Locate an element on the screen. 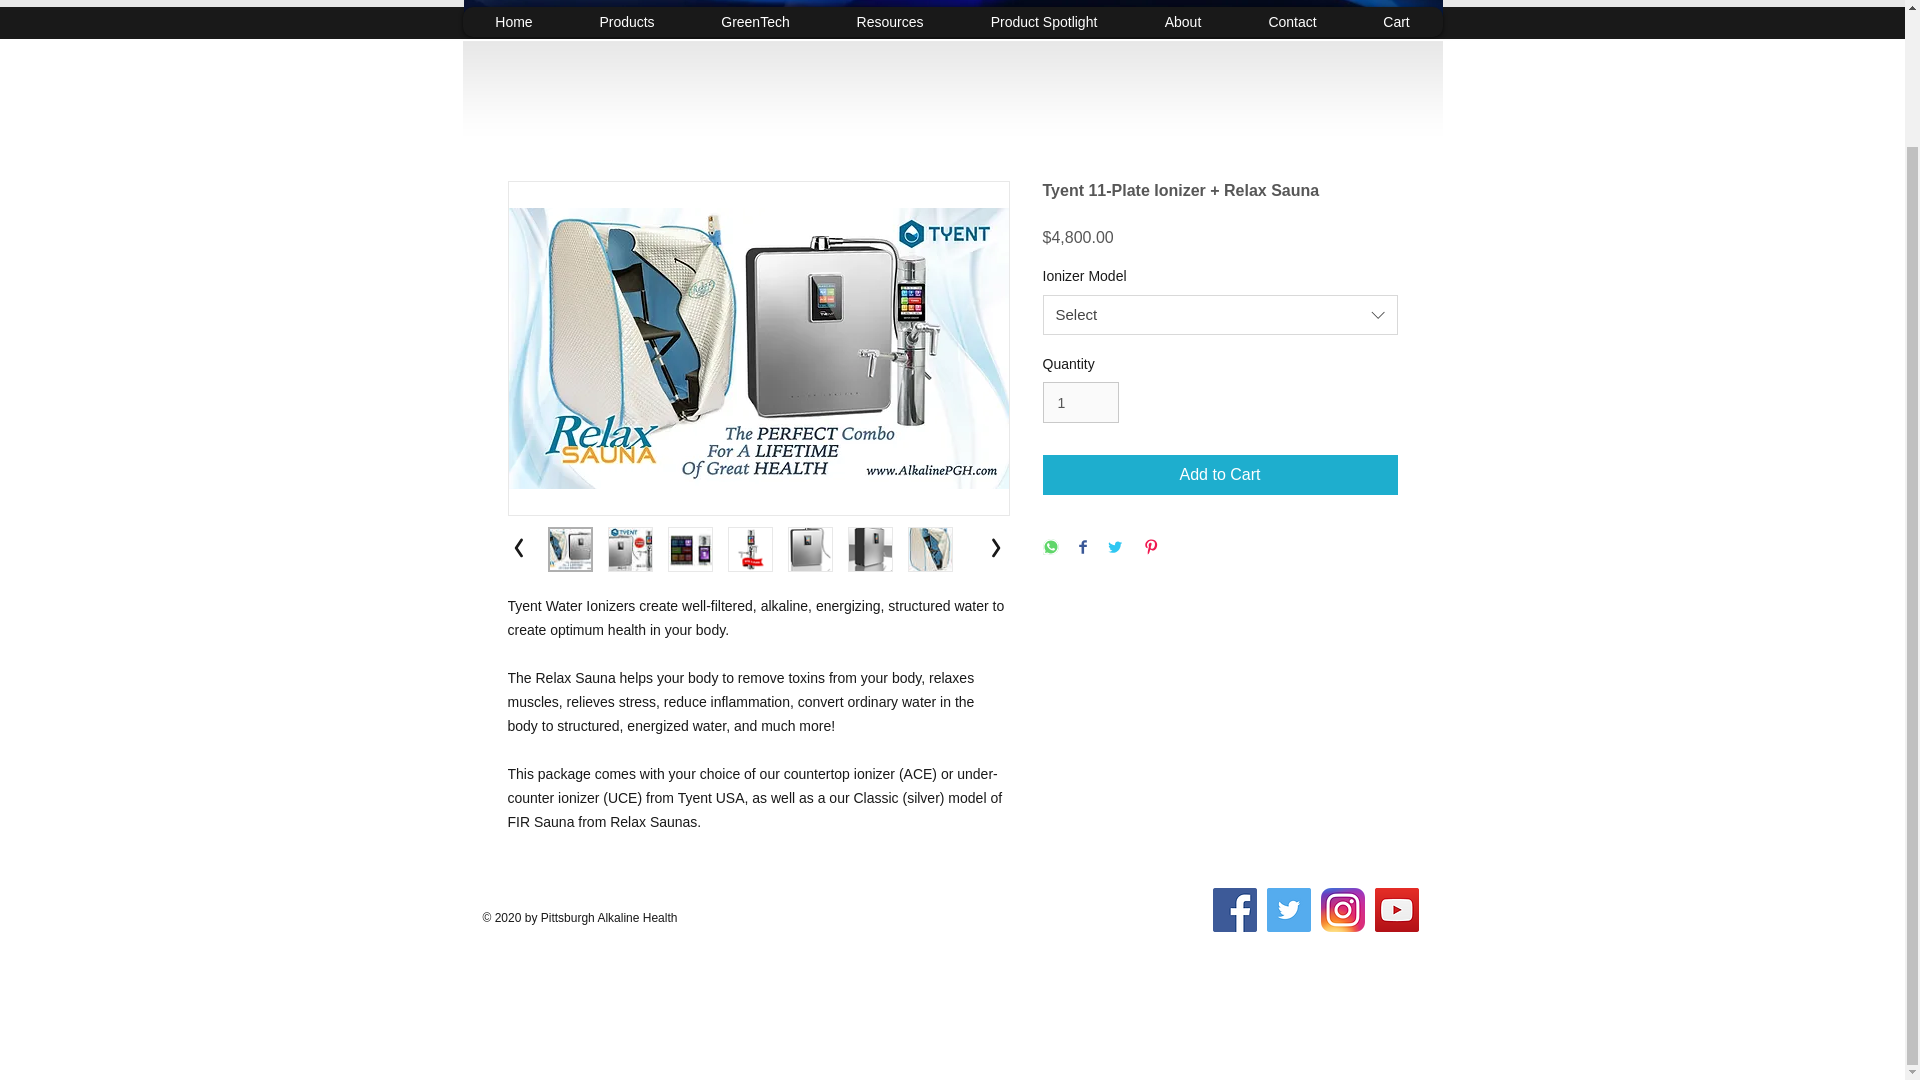 The height and width of the screenshot is (1080, 1920). Home is located at coordinates (513, 21).